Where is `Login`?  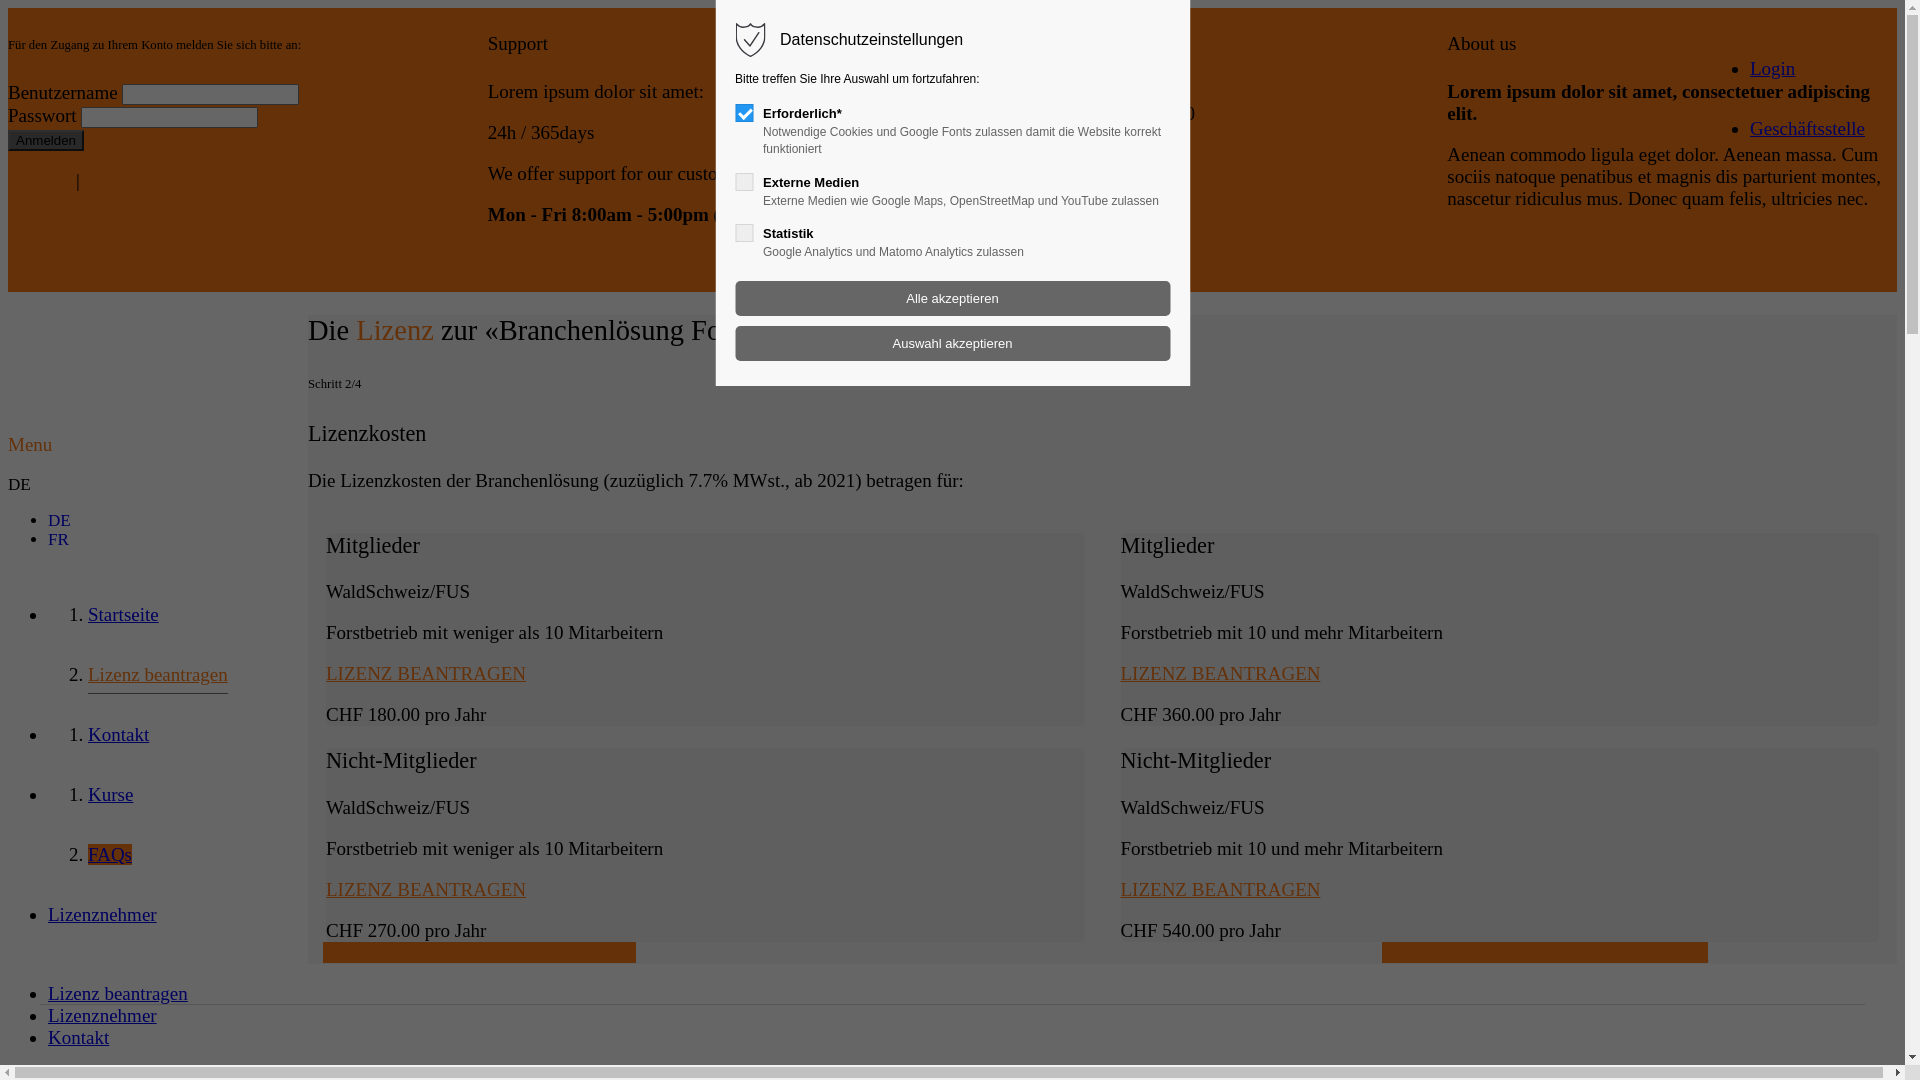 Login is located at coordinates (1772, 68).